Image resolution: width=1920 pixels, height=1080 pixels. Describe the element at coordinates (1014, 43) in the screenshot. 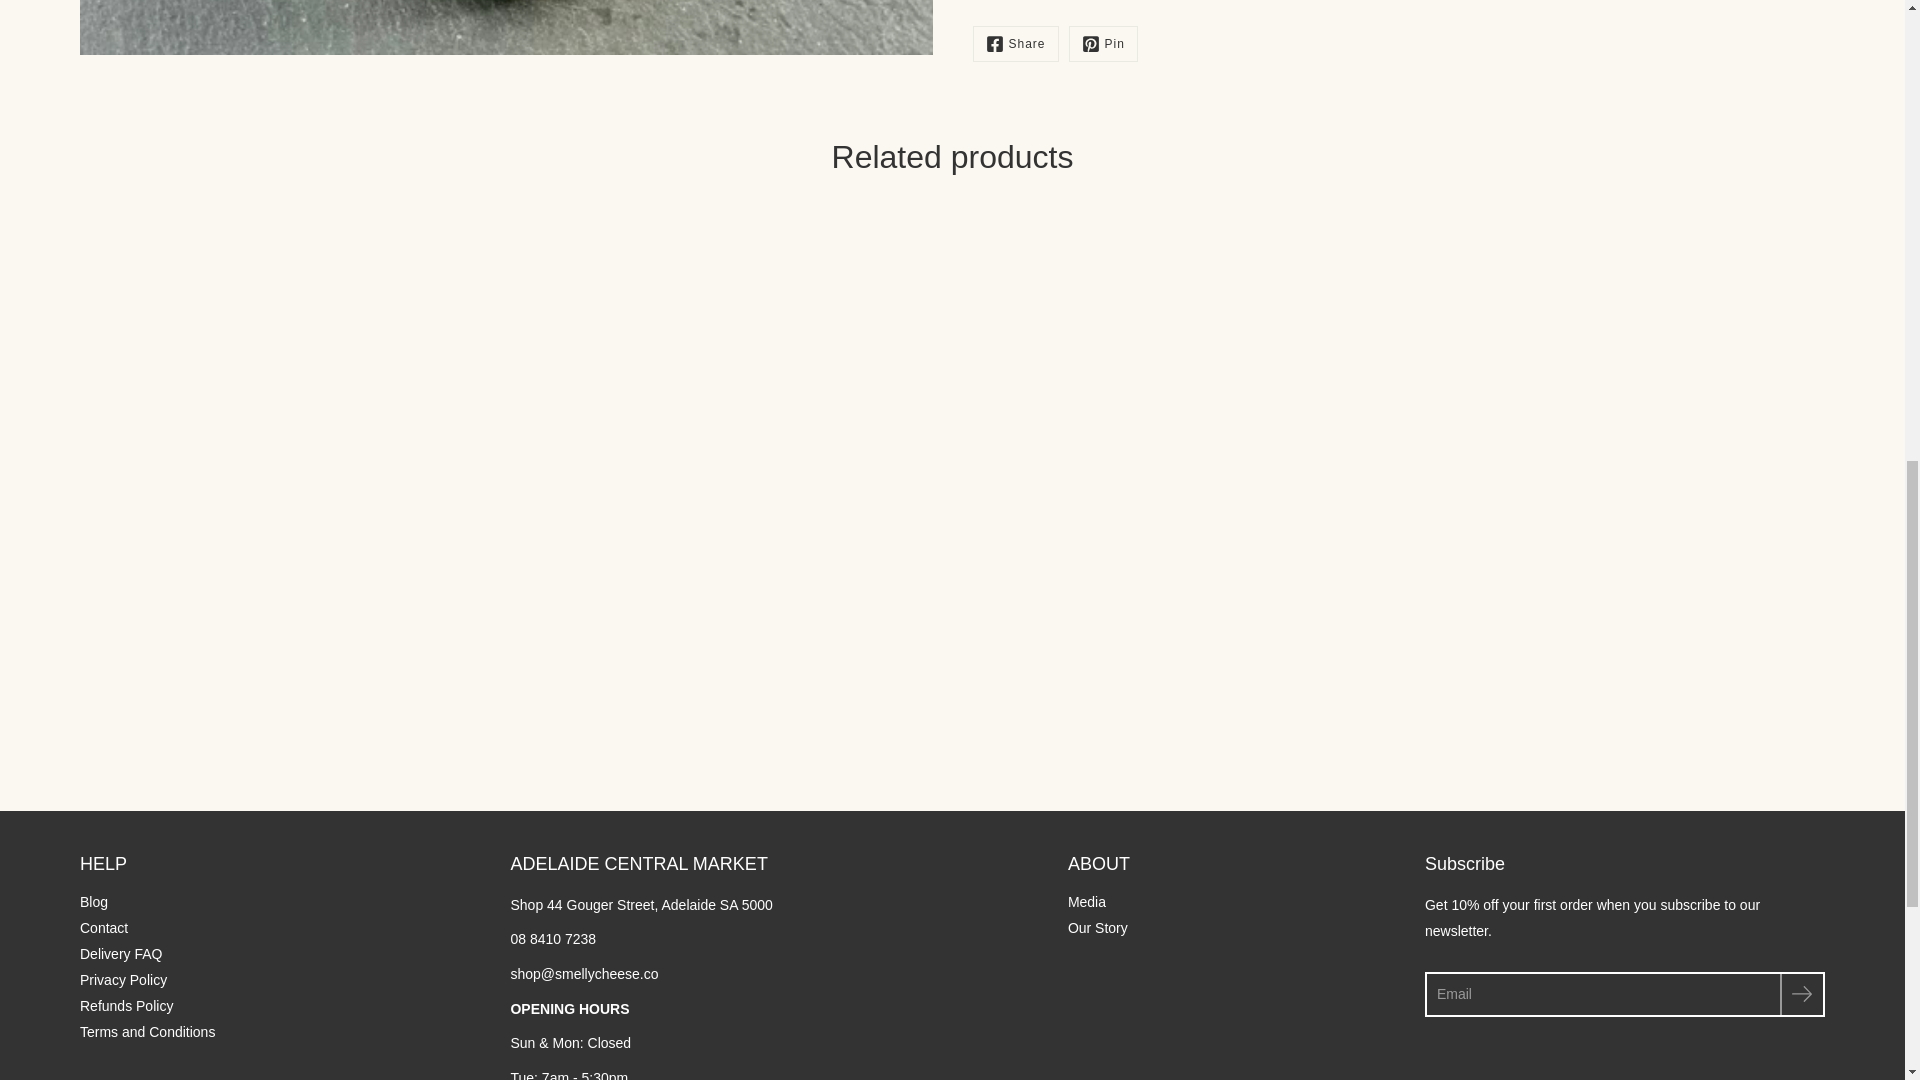

I see `Facebook` at that location.